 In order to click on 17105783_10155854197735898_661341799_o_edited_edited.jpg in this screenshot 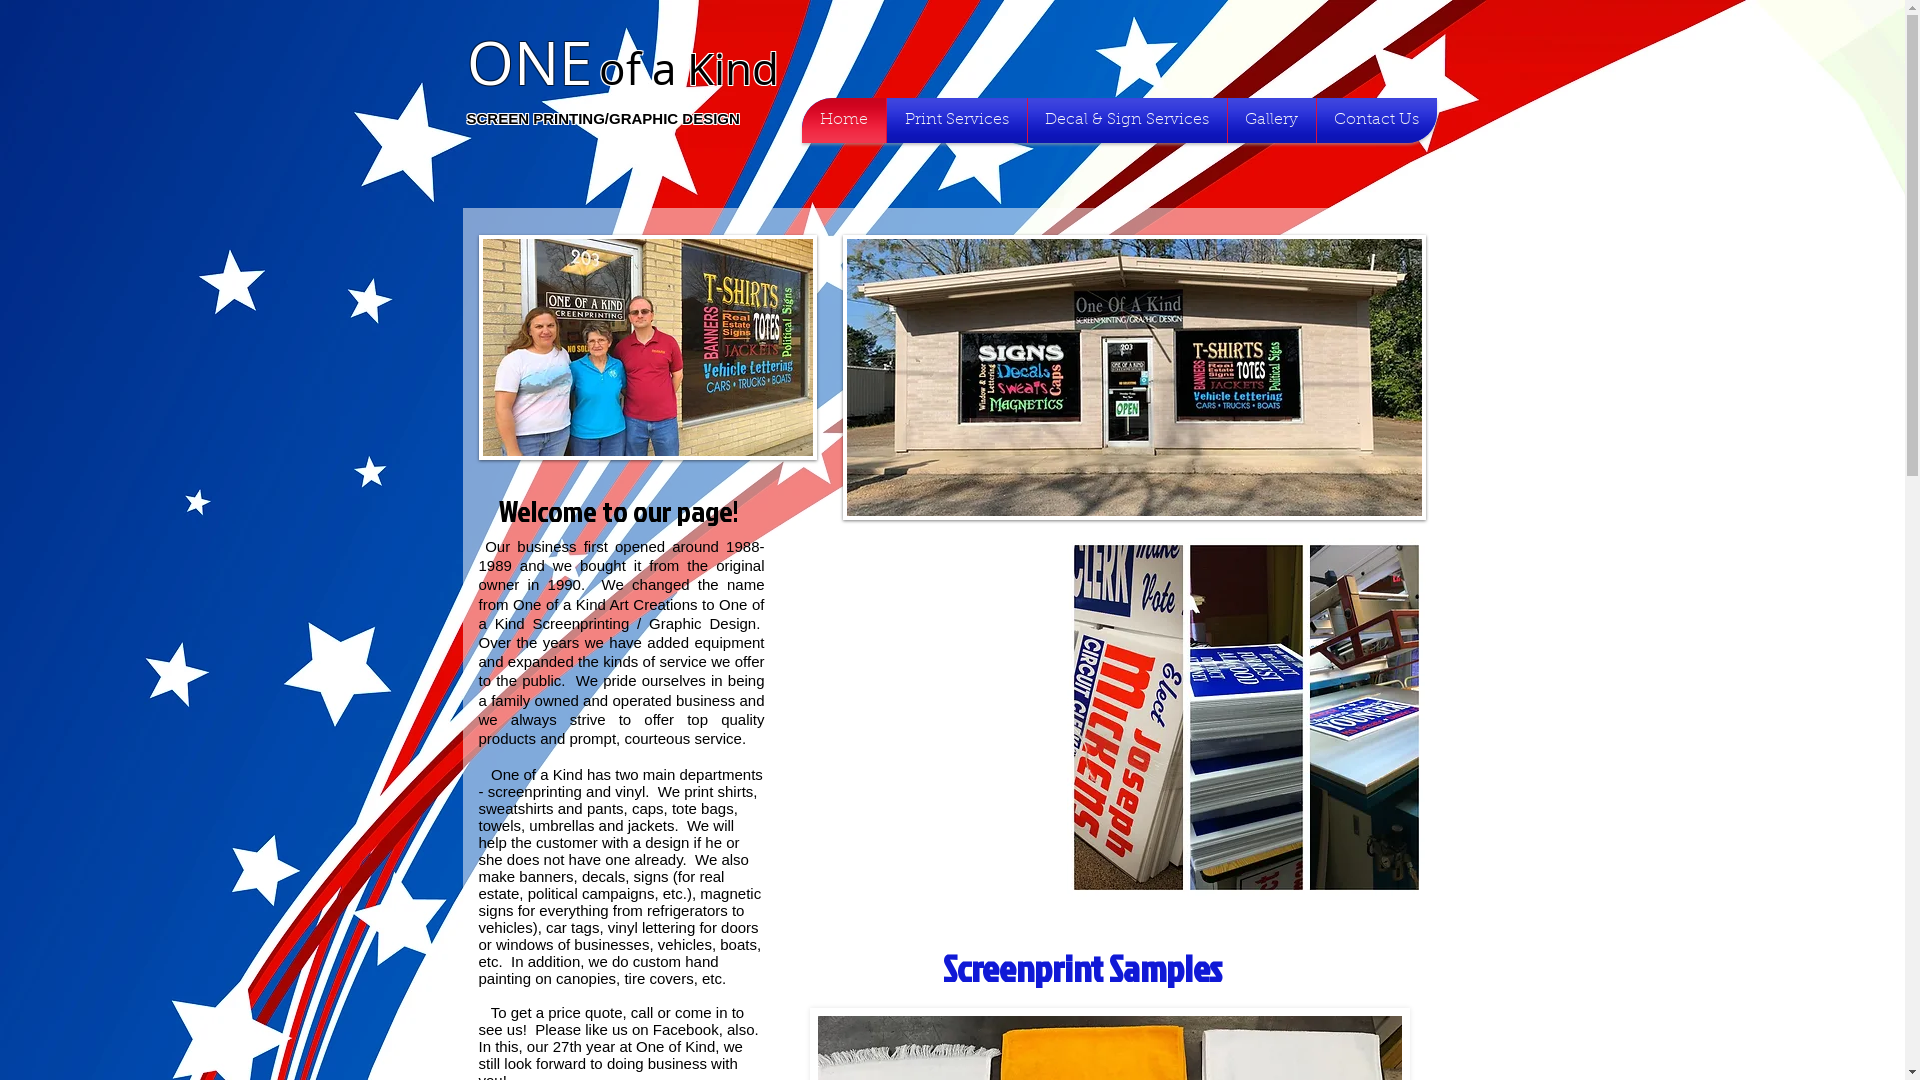, I will do `click(647, 348)`.